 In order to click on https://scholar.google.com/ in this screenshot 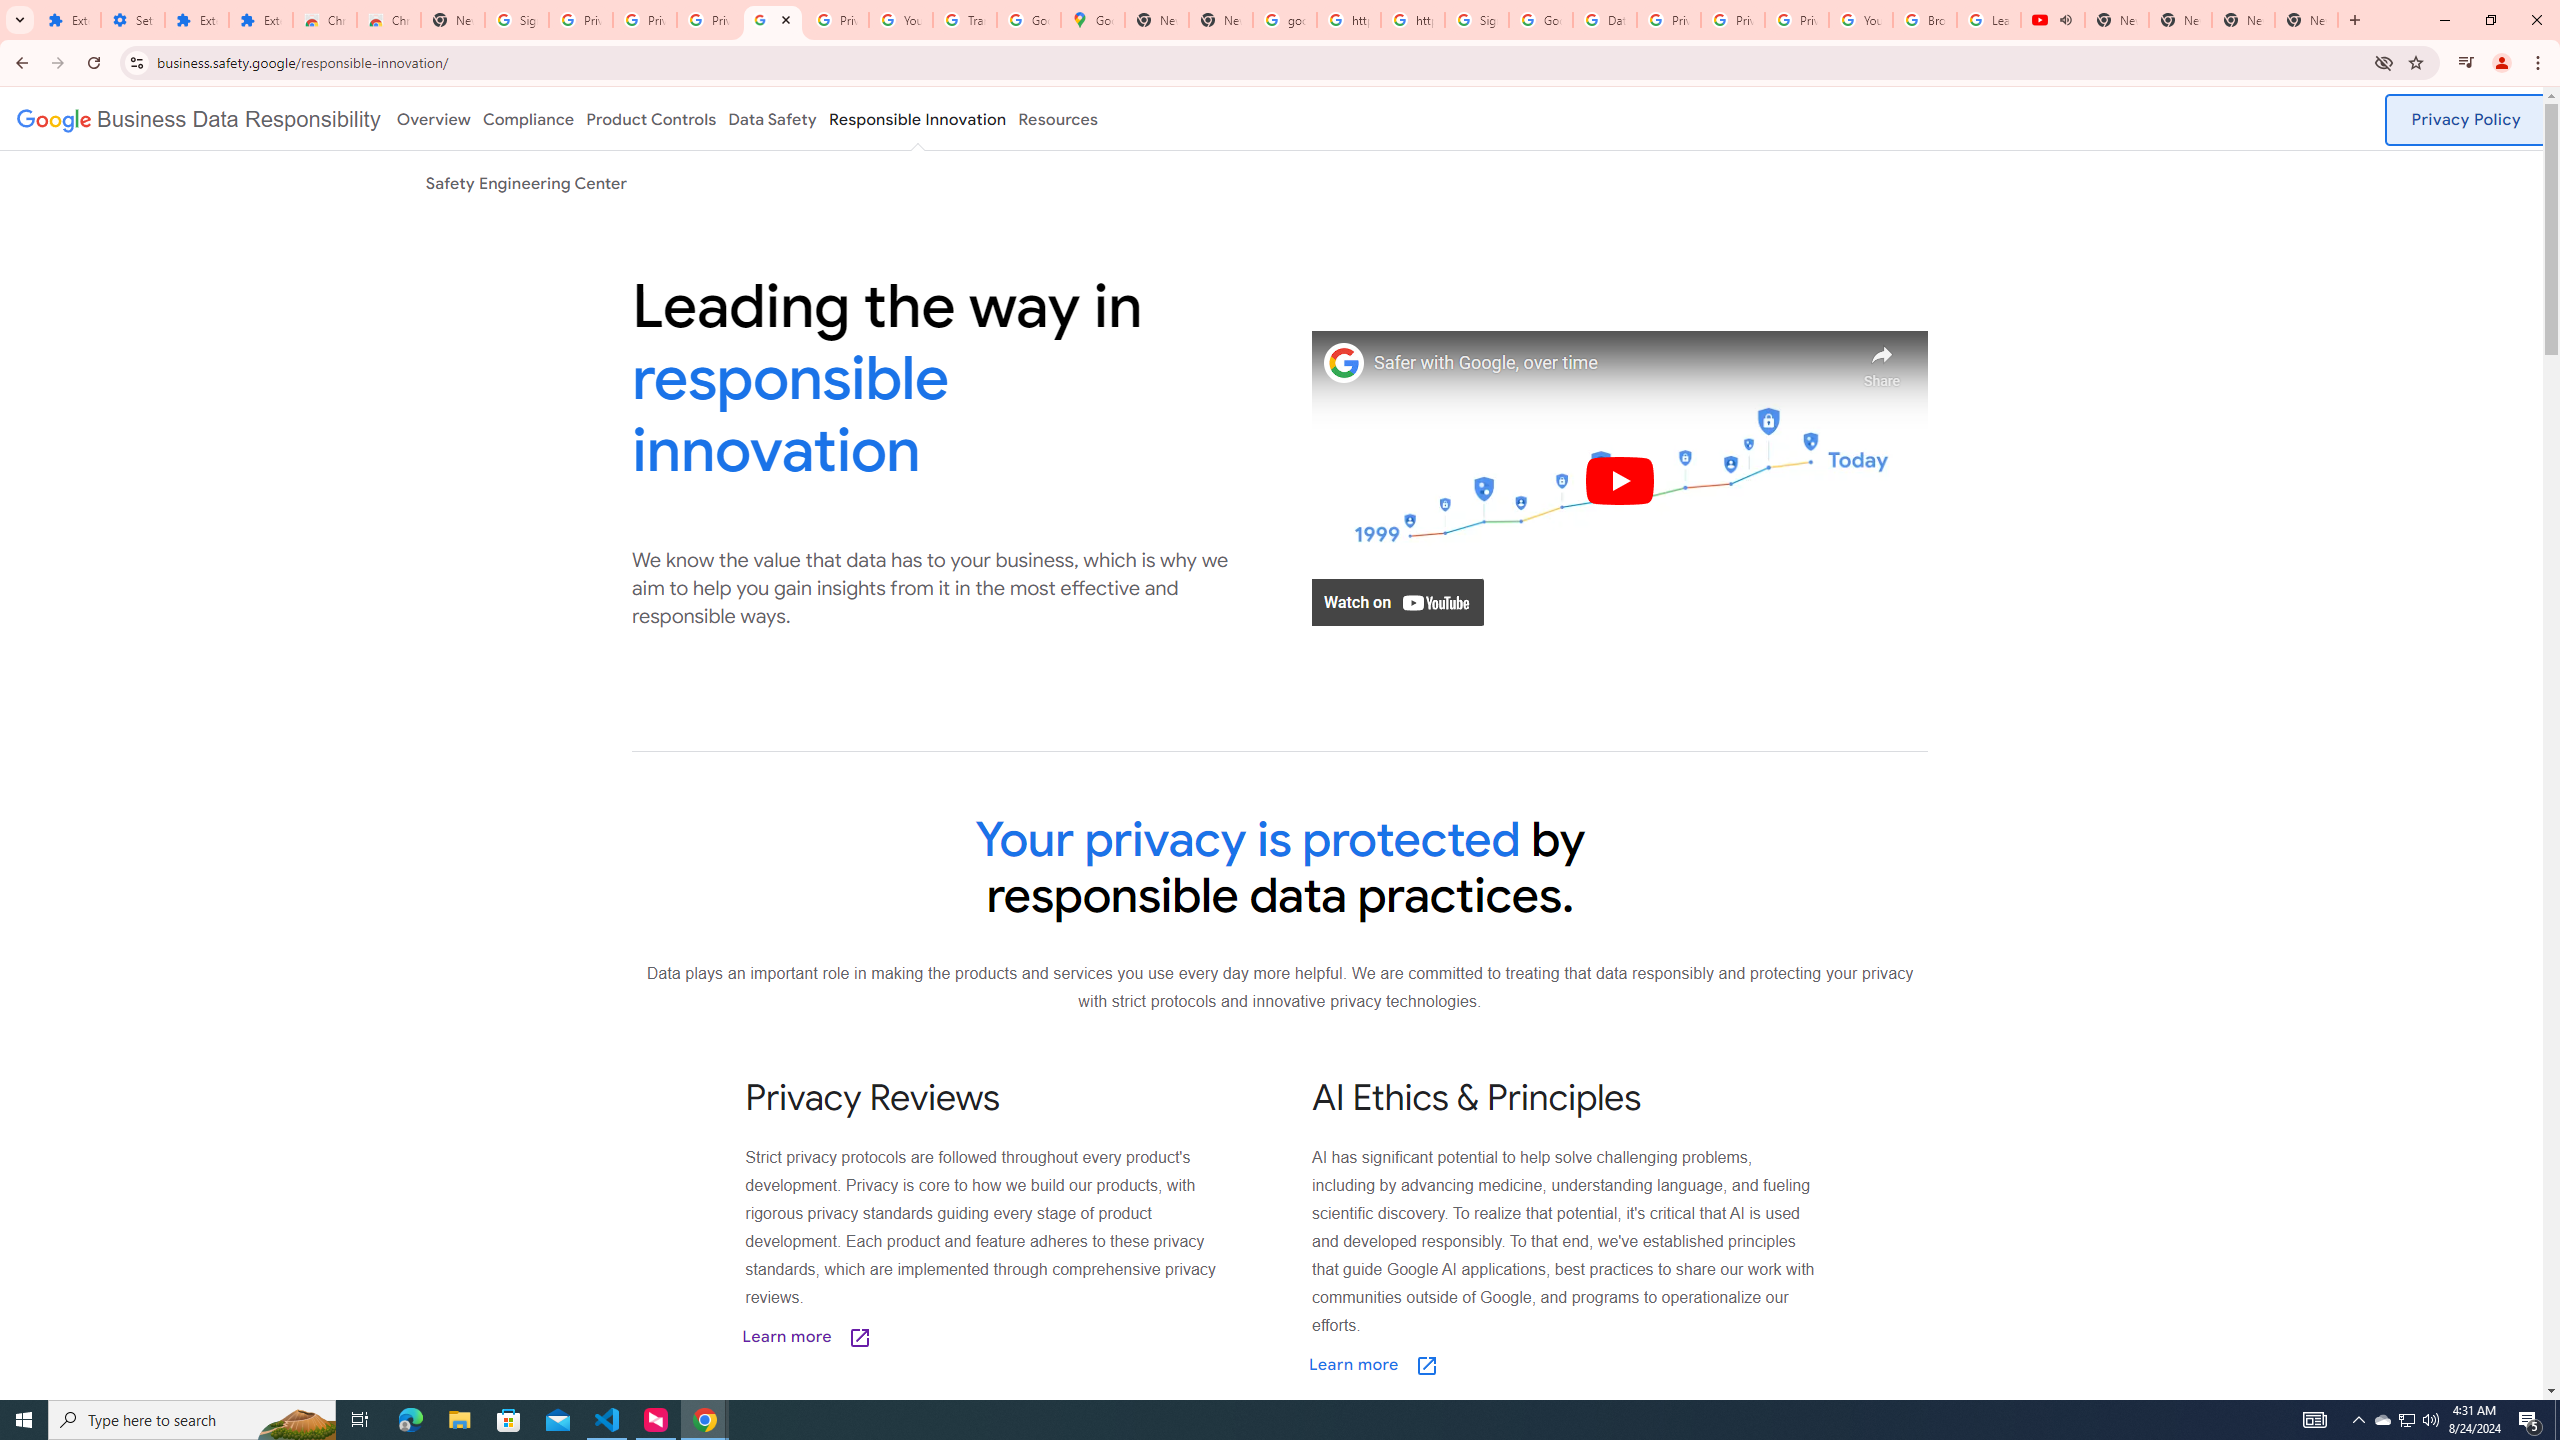, I will do `click(1413, 20)`.